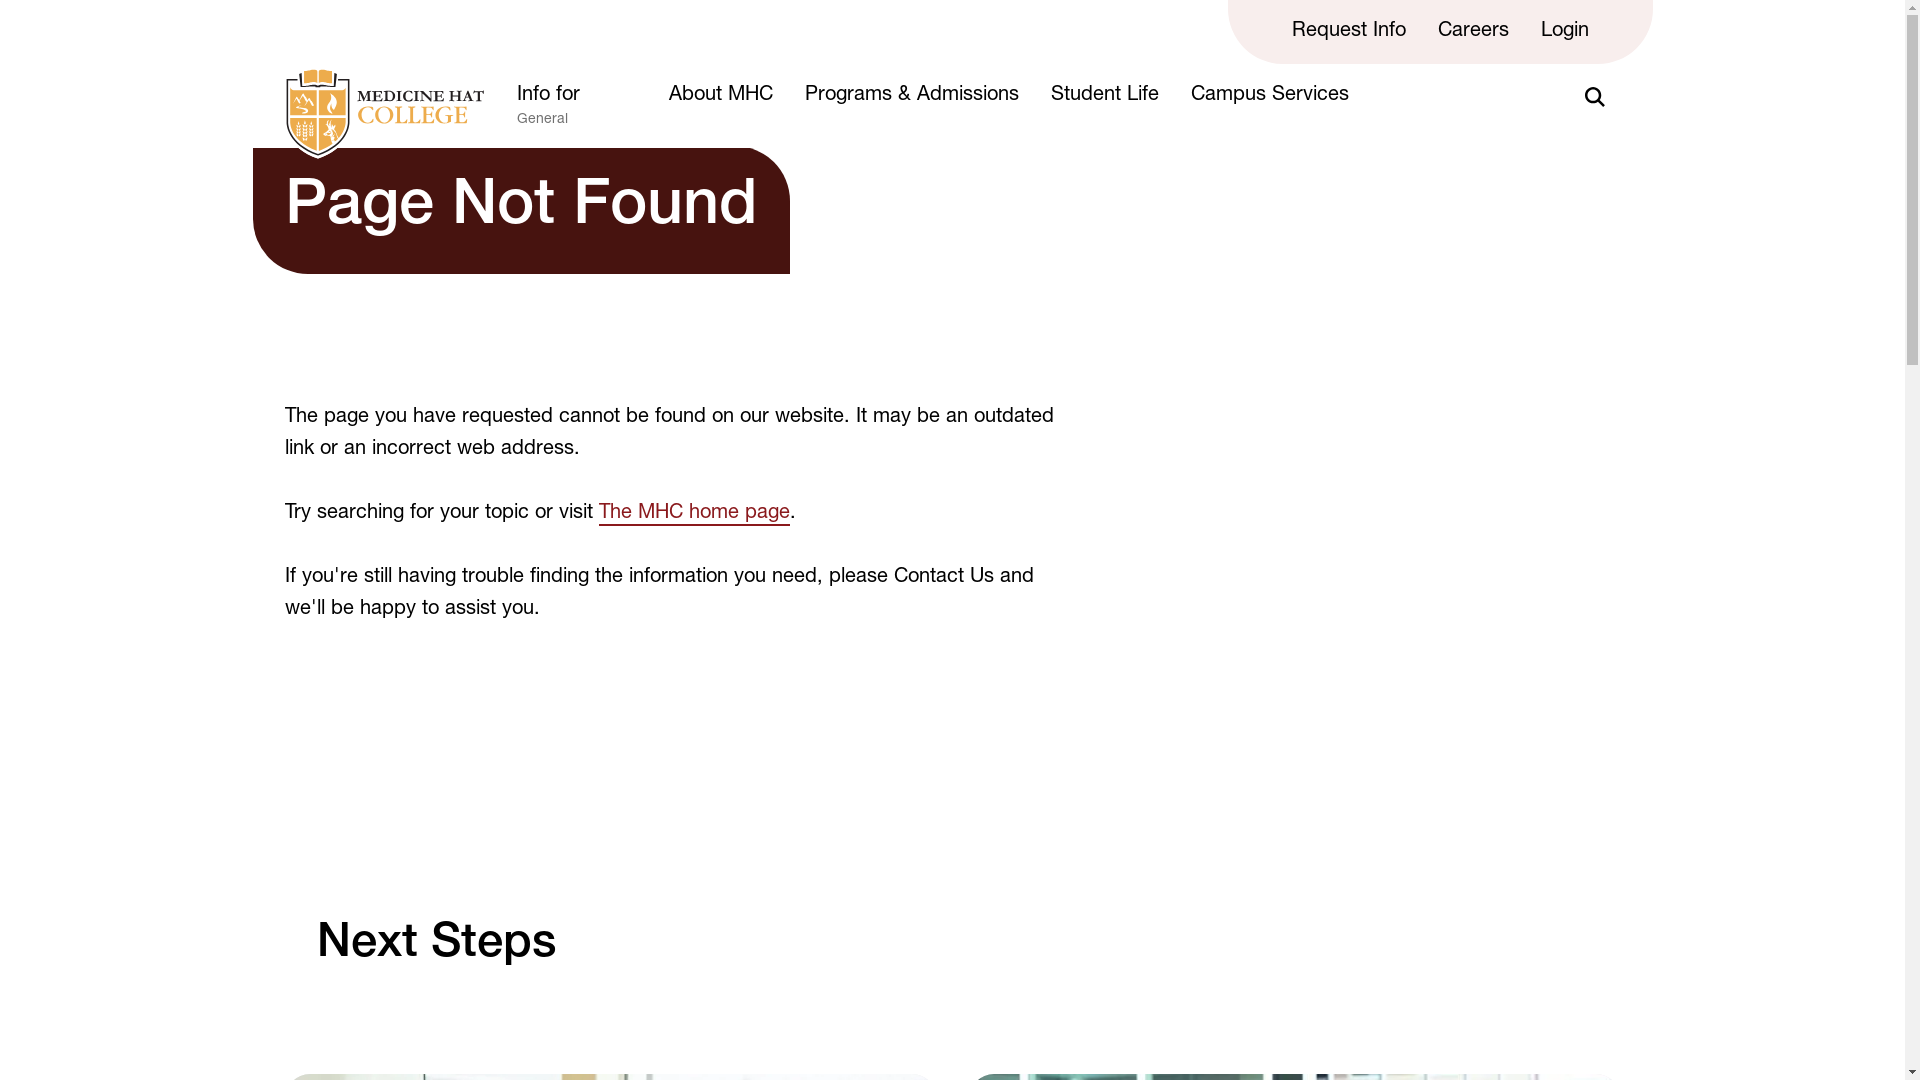 The image size is (1920, 1080). Describe the element at coordinates (1594, 97) in the screenshot. I see `Search` at that location.